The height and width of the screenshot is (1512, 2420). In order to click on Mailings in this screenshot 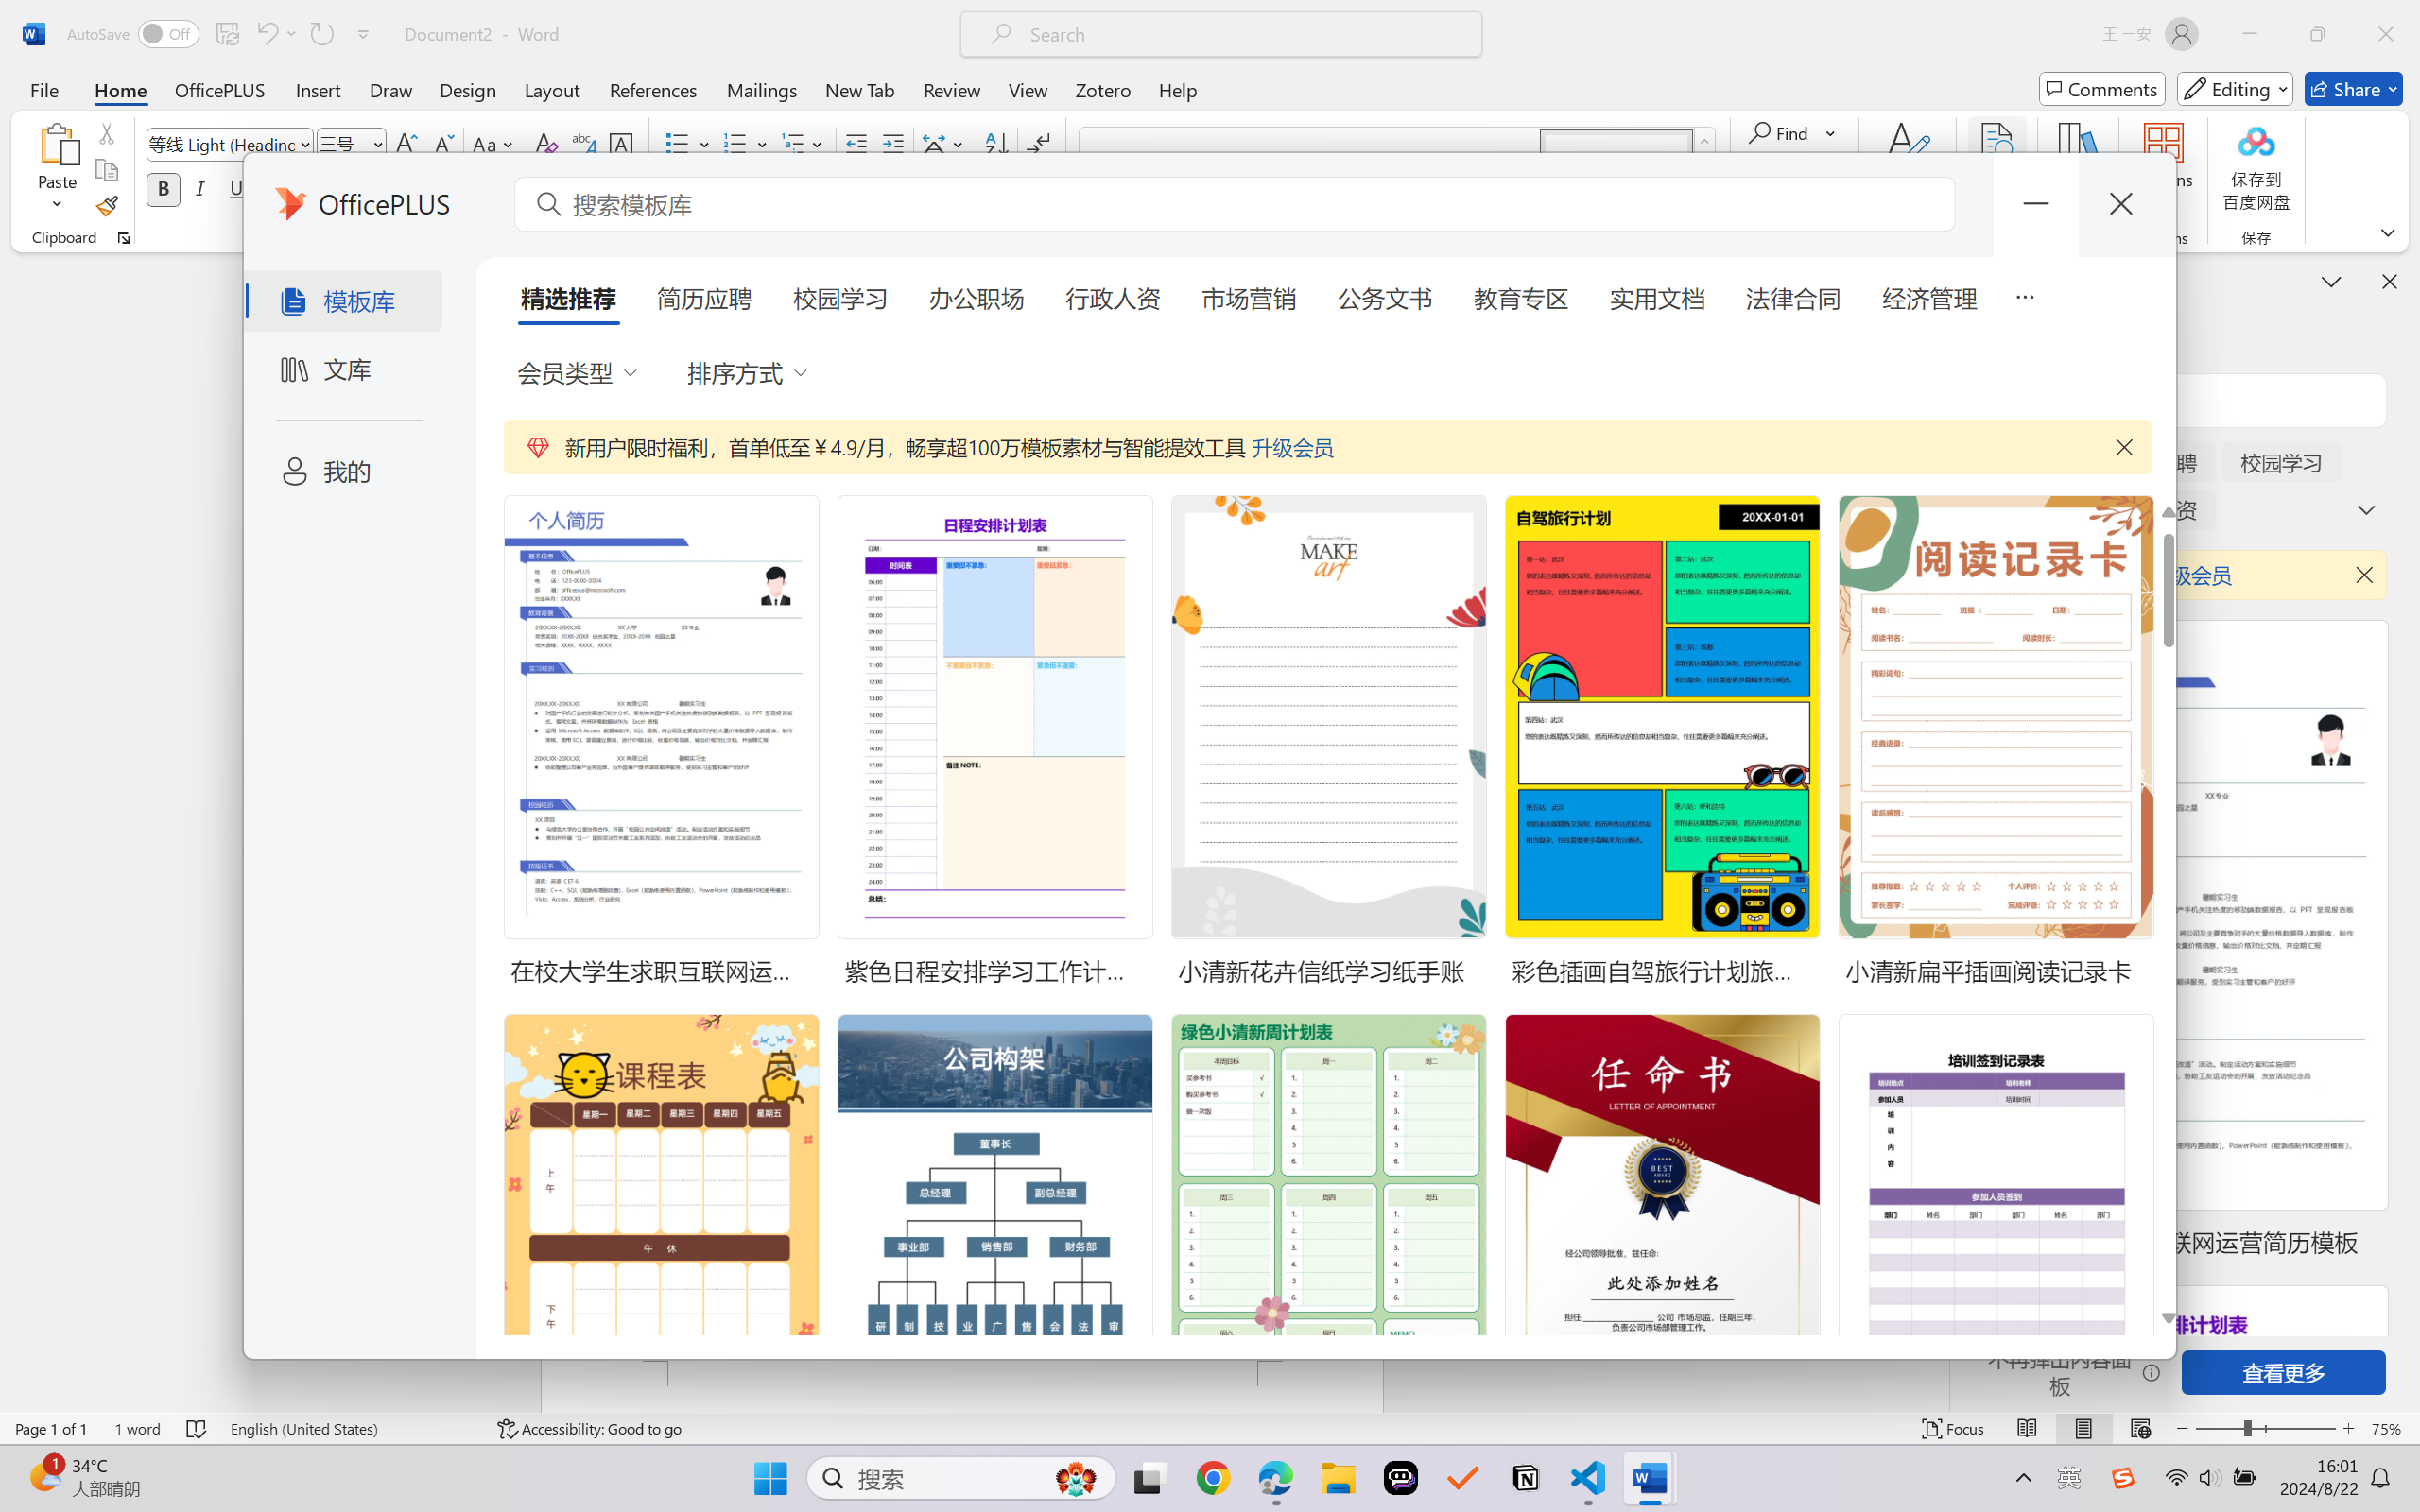, I will do `click(762, 89)`.